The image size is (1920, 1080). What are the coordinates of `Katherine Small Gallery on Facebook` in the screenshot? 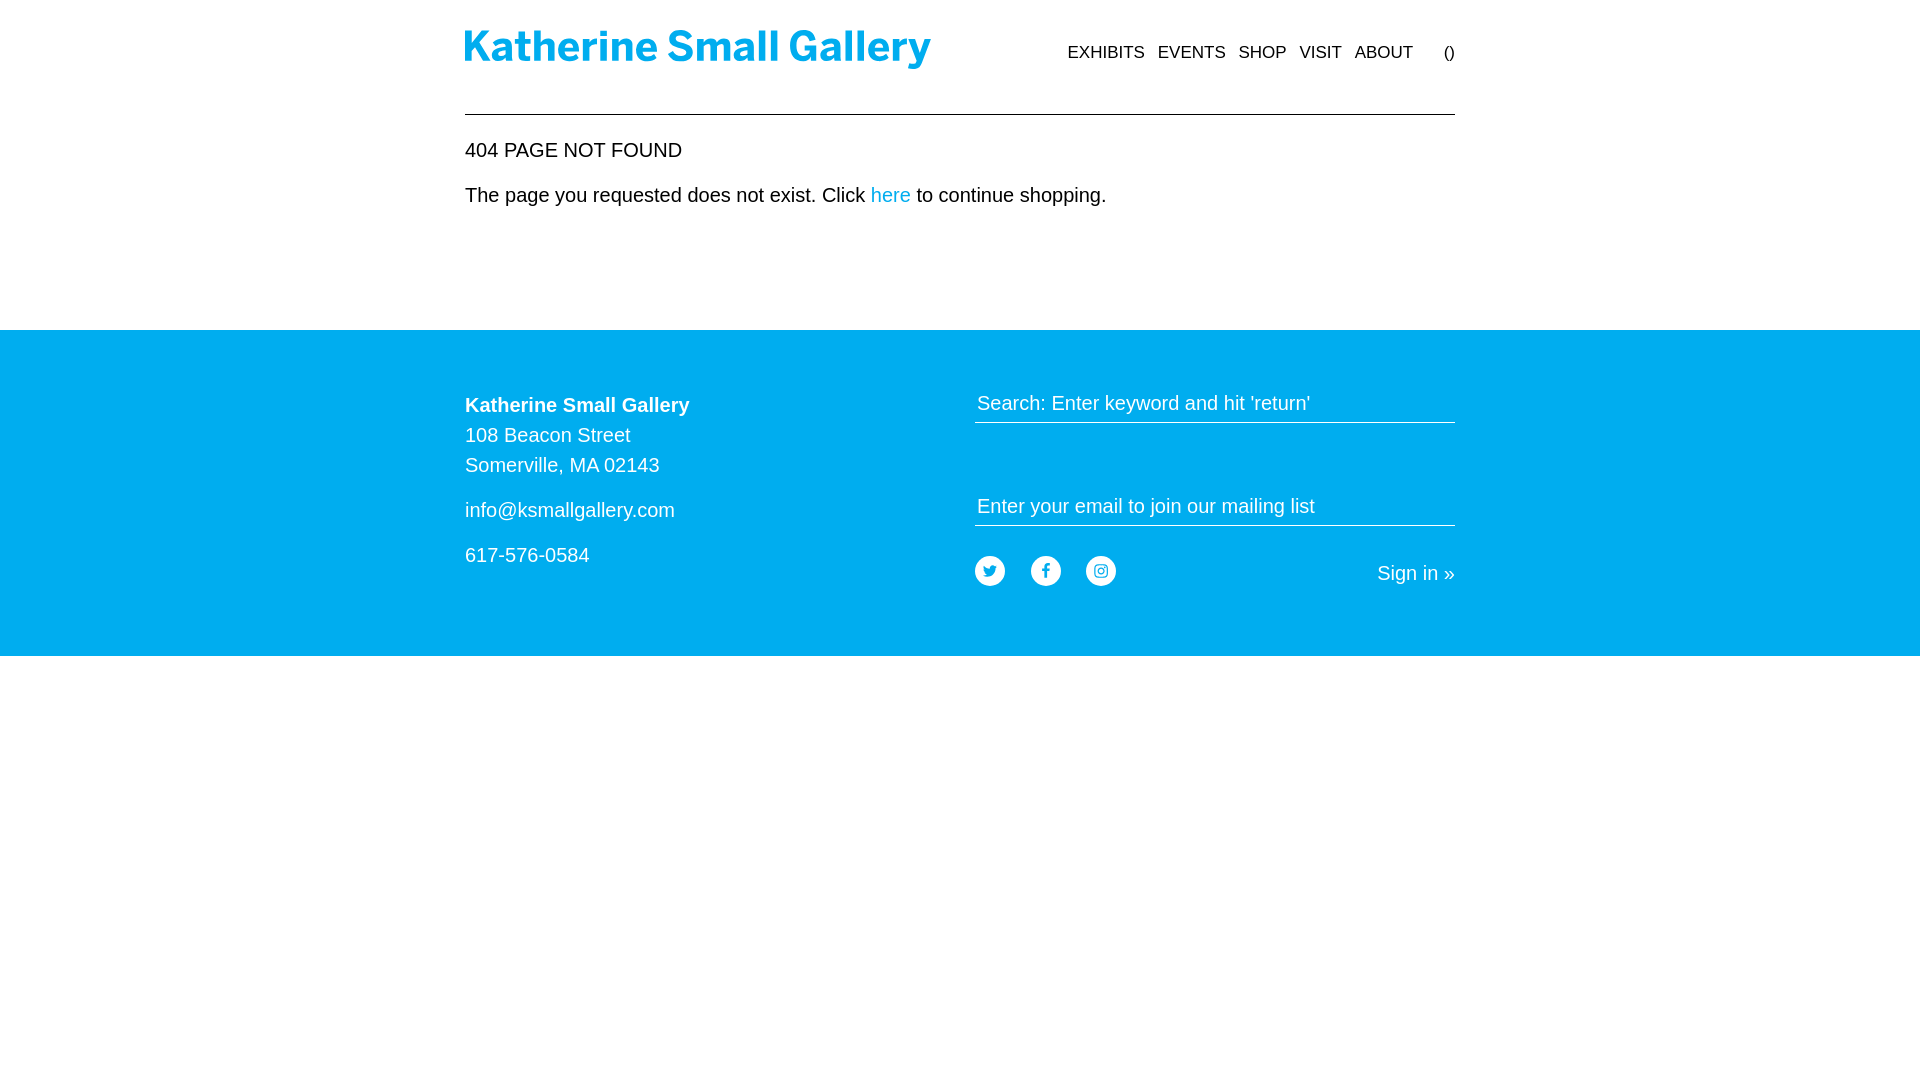 It's located at (1046, 571).